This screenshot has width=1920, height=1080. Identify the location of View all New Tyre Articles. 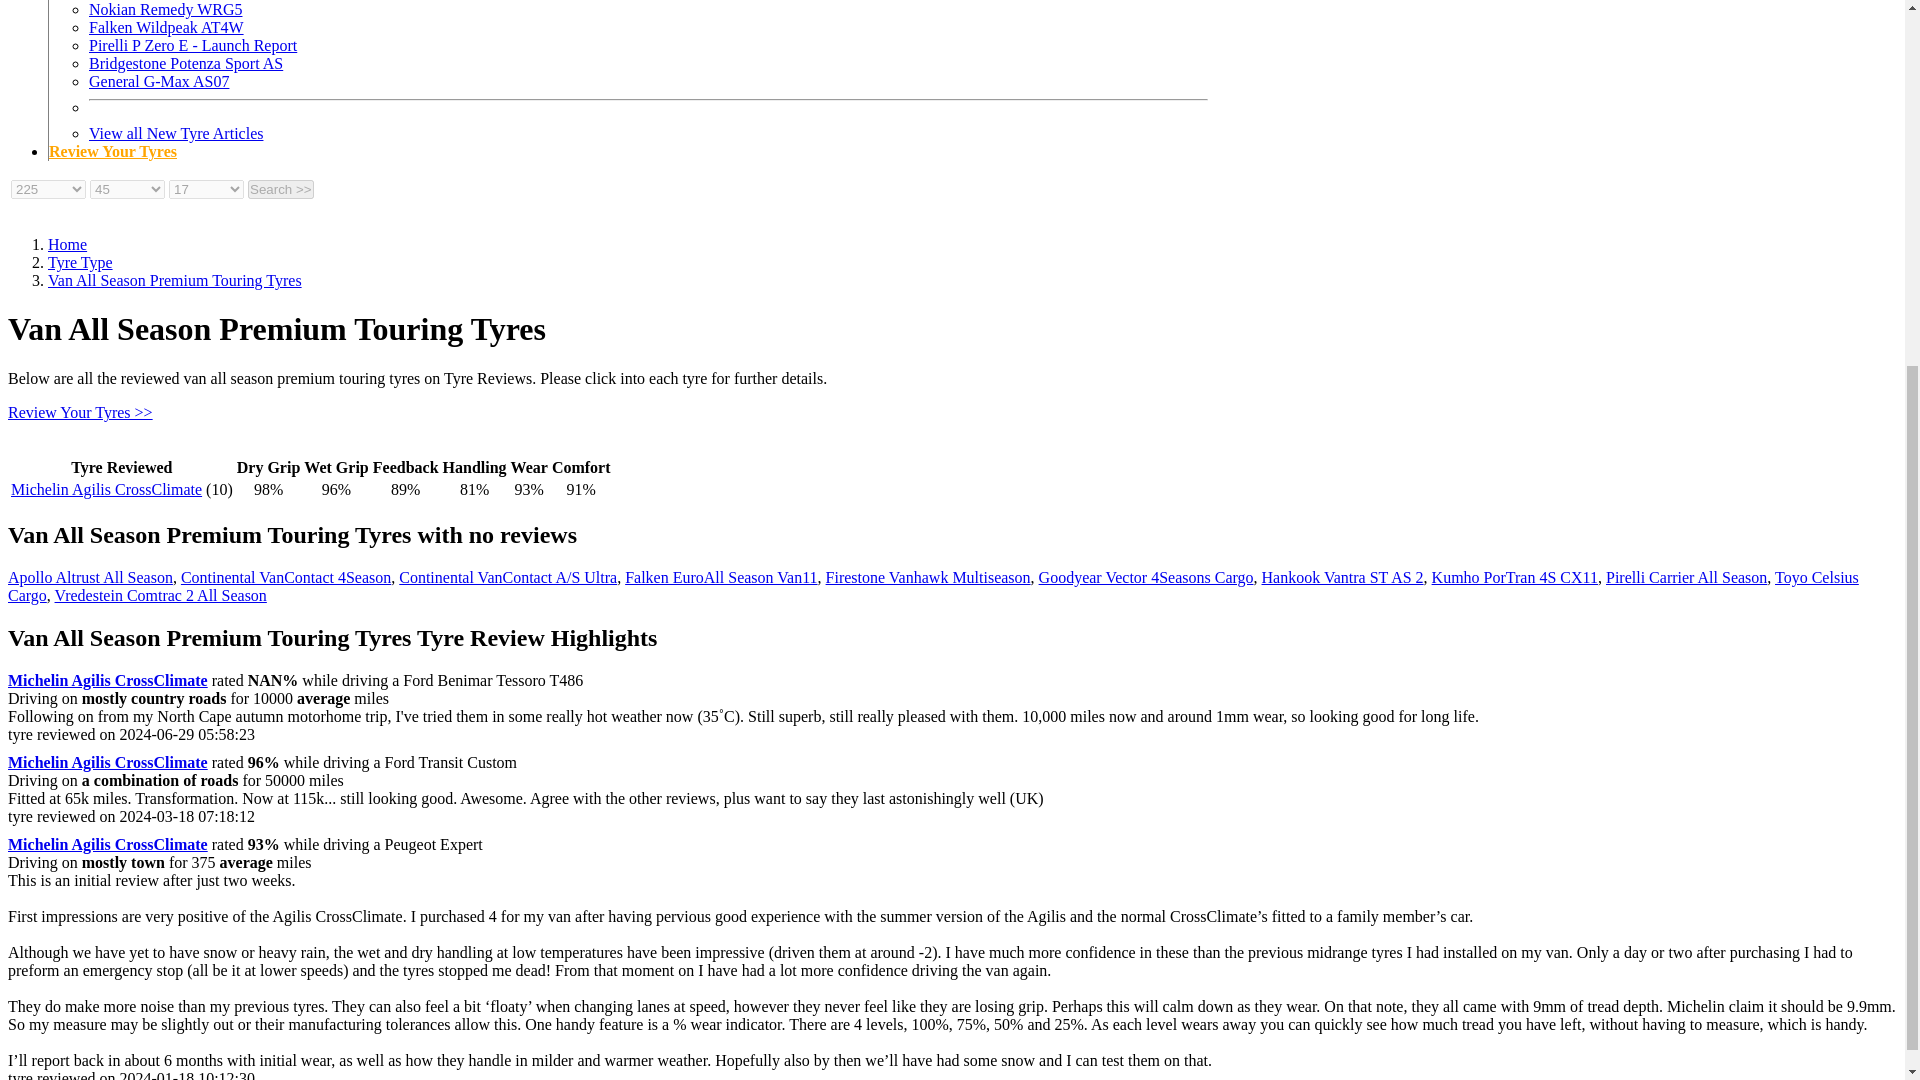
(176, 133).